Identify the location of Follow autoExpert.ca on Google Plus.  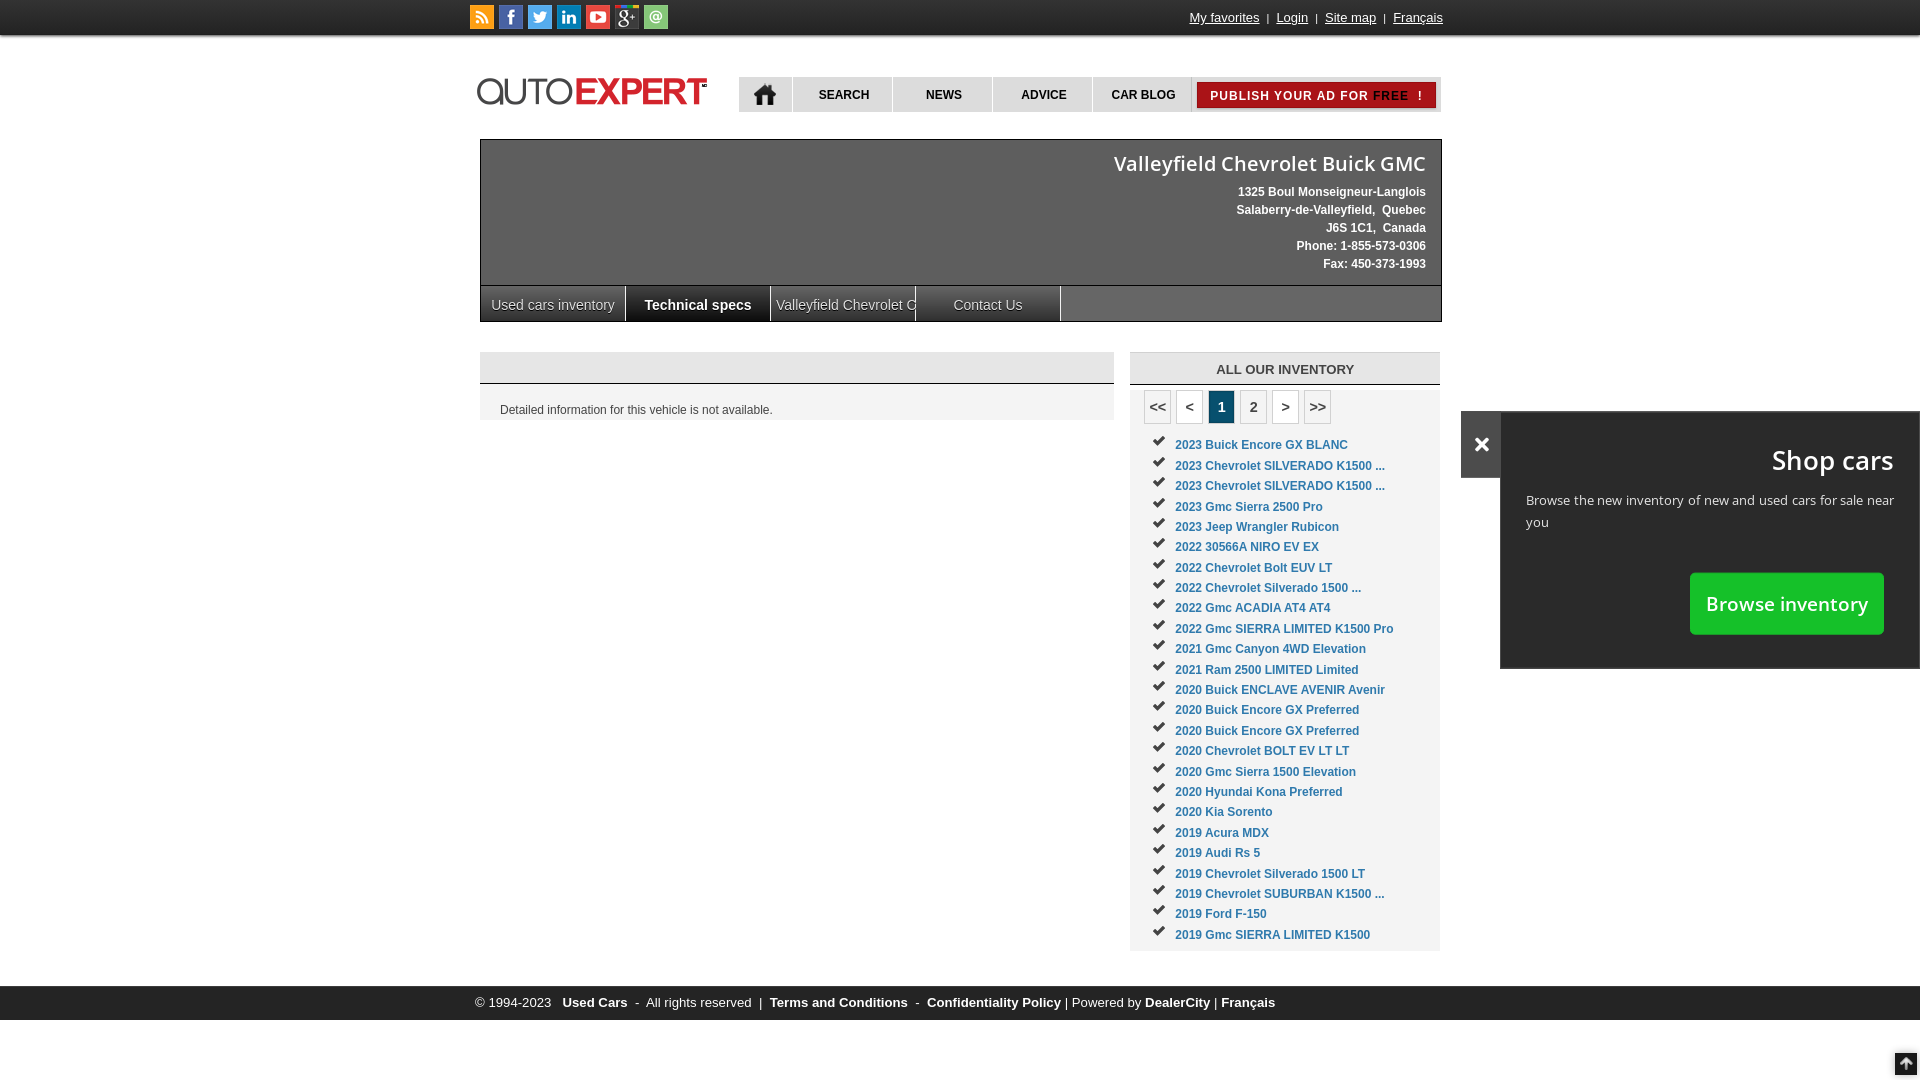
(627, 25).